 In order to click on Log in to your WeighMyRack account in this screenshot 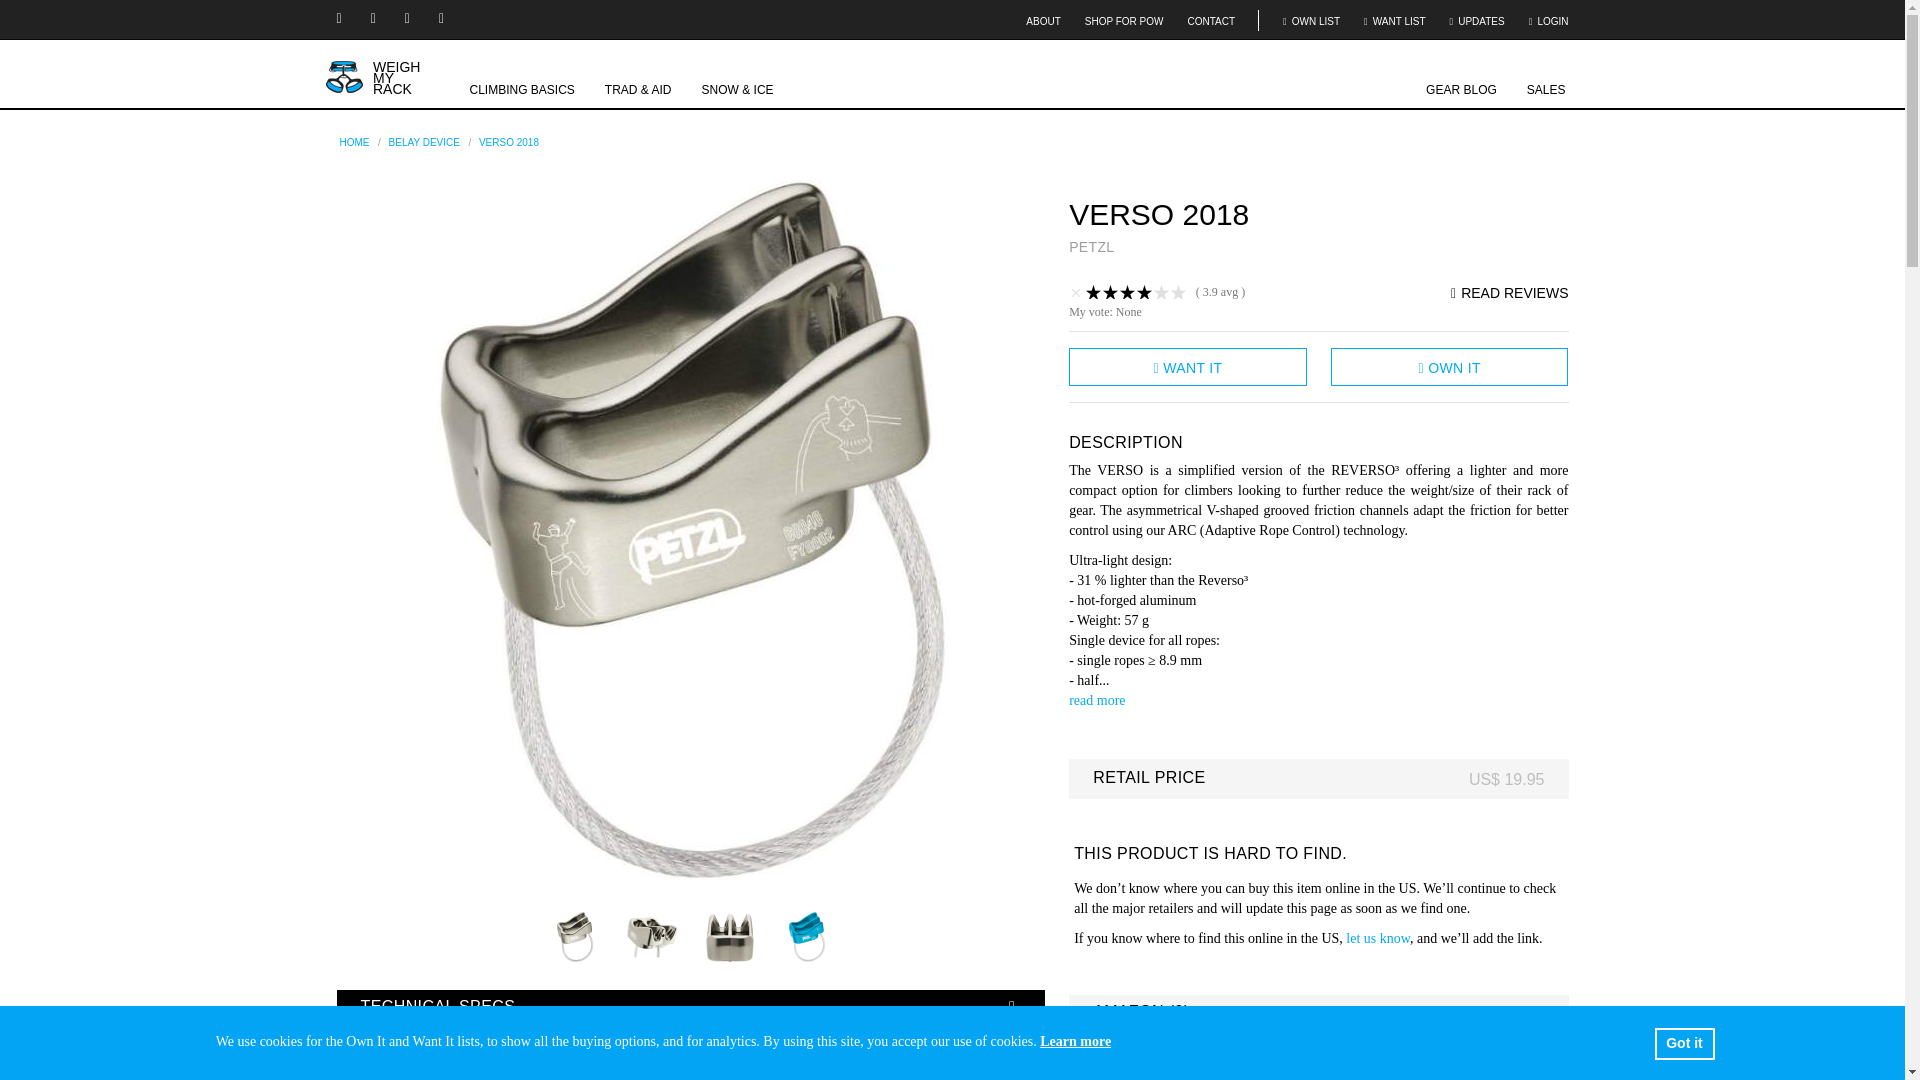, I will do `click(1548, 22)`.